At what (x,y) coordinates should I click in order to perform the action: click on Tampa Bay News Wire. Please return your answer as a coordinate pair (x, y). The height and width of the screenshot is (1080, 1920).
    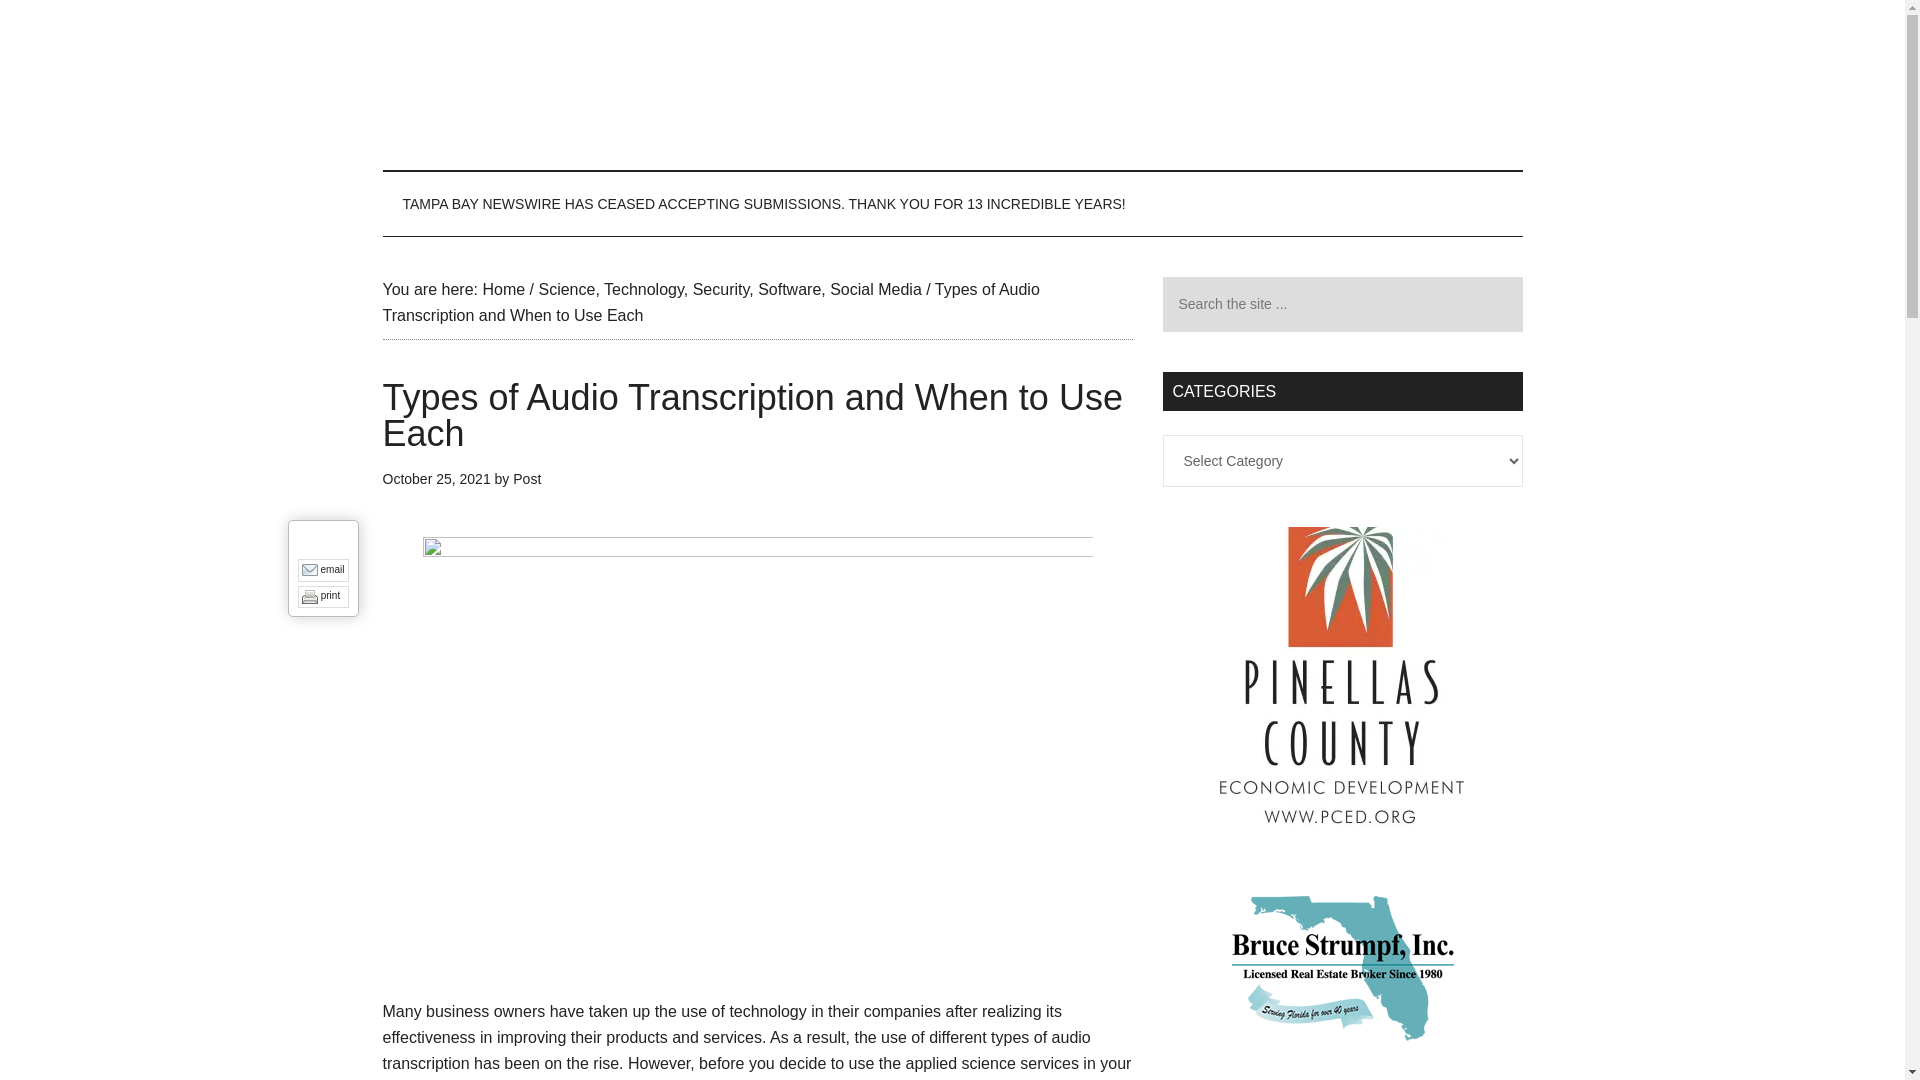
    Looking at the image, I should click on (952, 84).